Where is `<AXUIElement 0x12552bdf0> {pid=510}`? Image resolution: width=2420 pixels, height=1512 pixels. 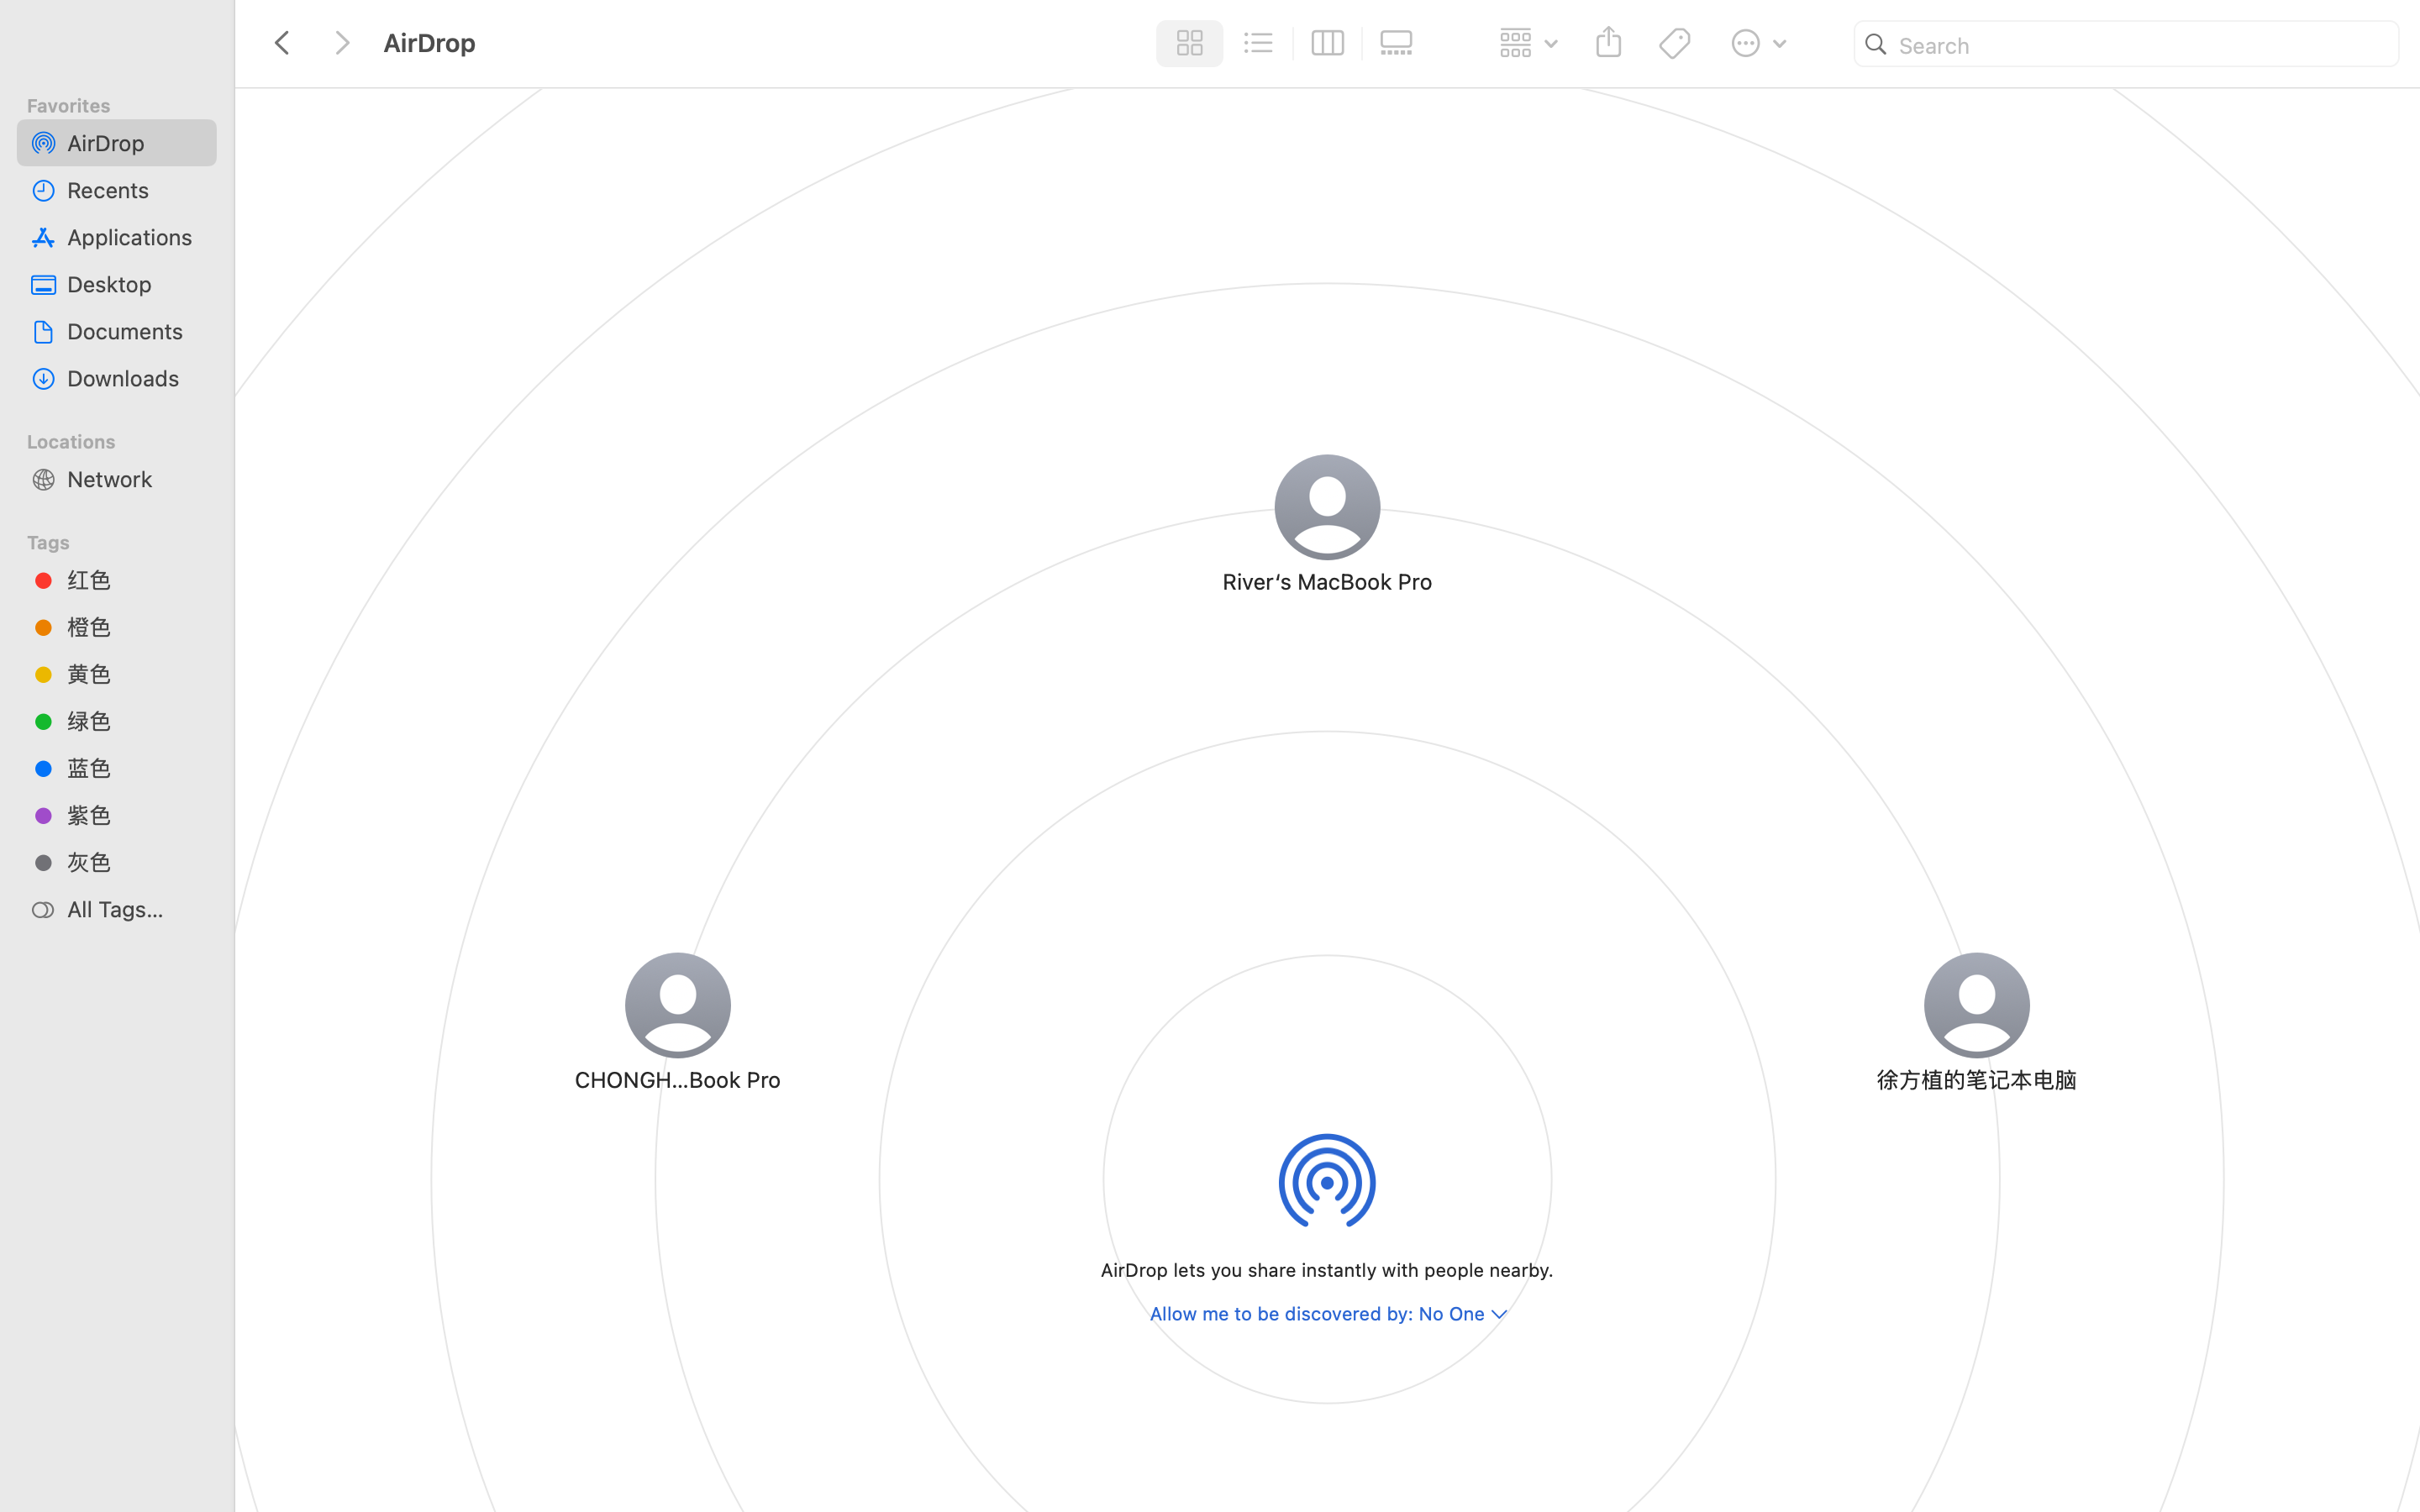
<AXUIElement 0x12552bdf0> {pid=510} is located at coordinates (1293, 44).